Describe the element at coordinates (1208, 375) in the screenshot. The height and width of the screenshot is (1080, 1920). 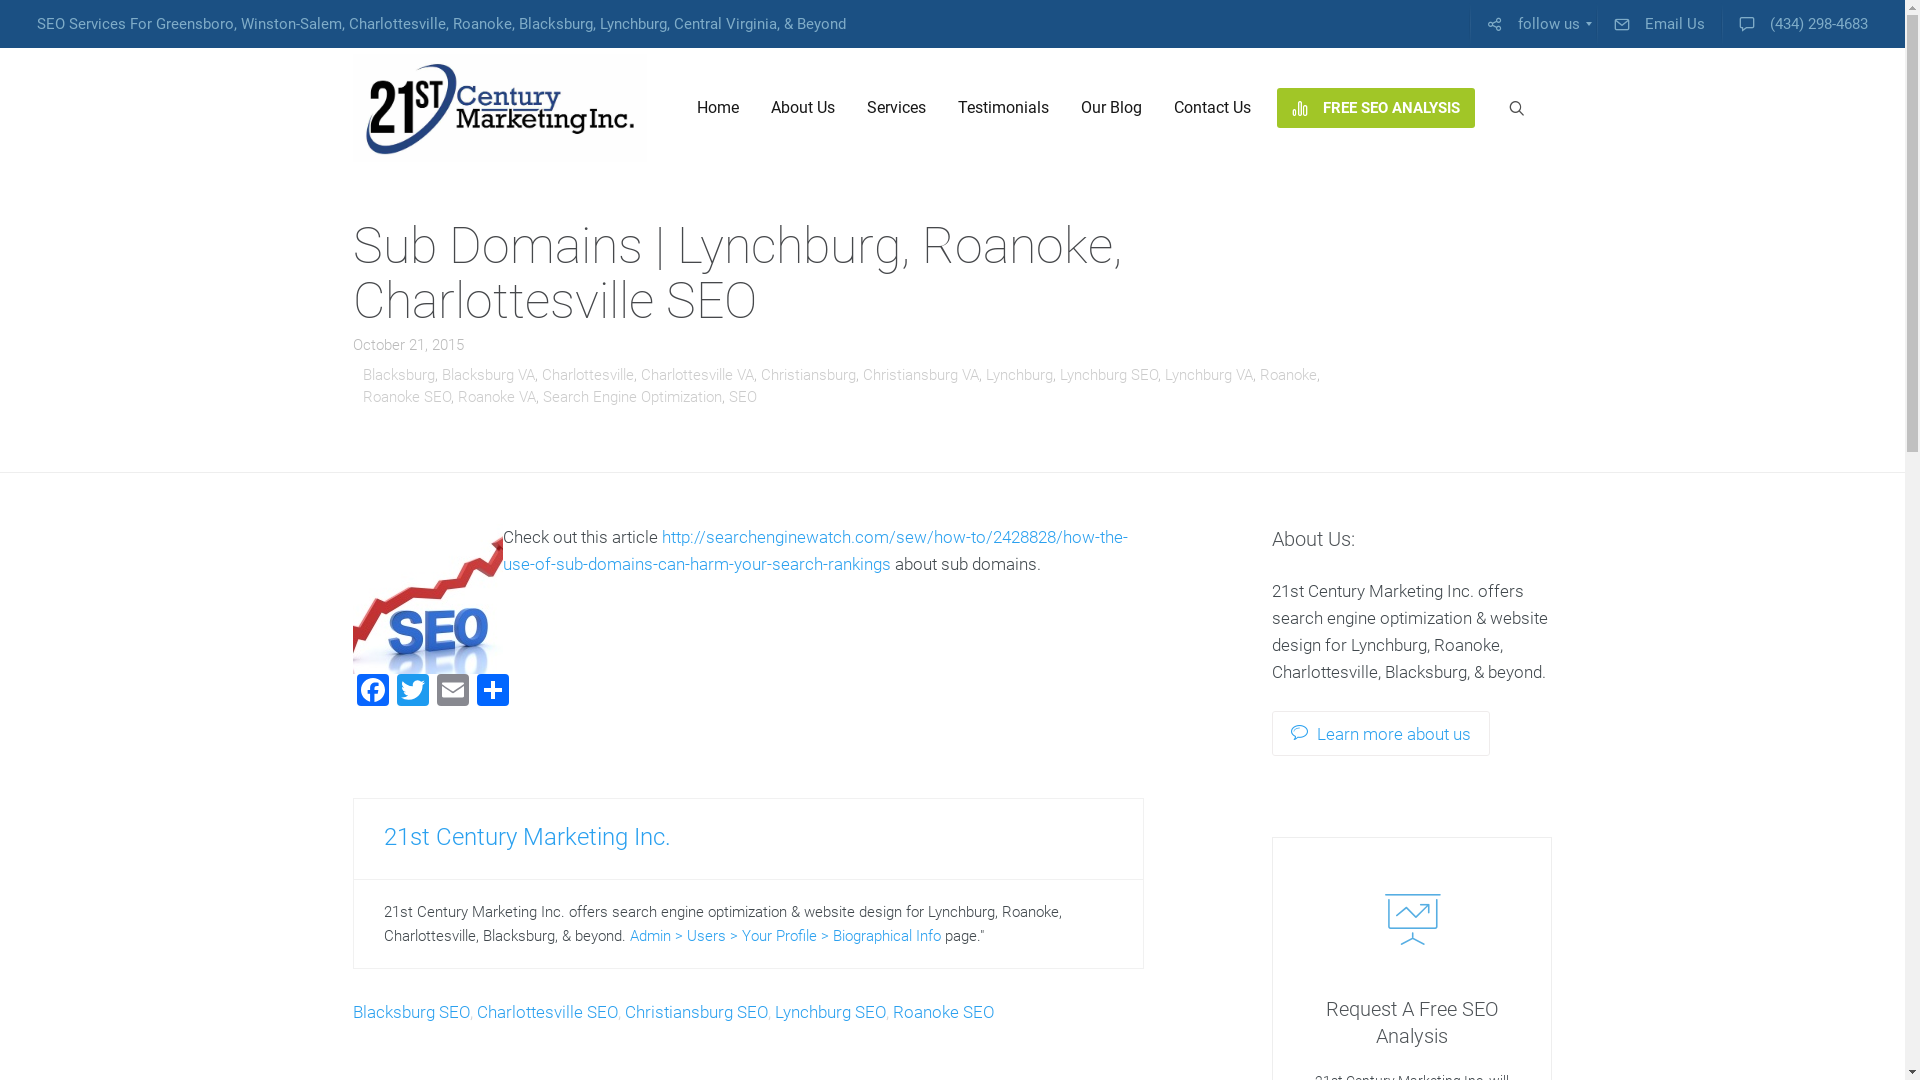
I see `Lynchburg VA` at that location.